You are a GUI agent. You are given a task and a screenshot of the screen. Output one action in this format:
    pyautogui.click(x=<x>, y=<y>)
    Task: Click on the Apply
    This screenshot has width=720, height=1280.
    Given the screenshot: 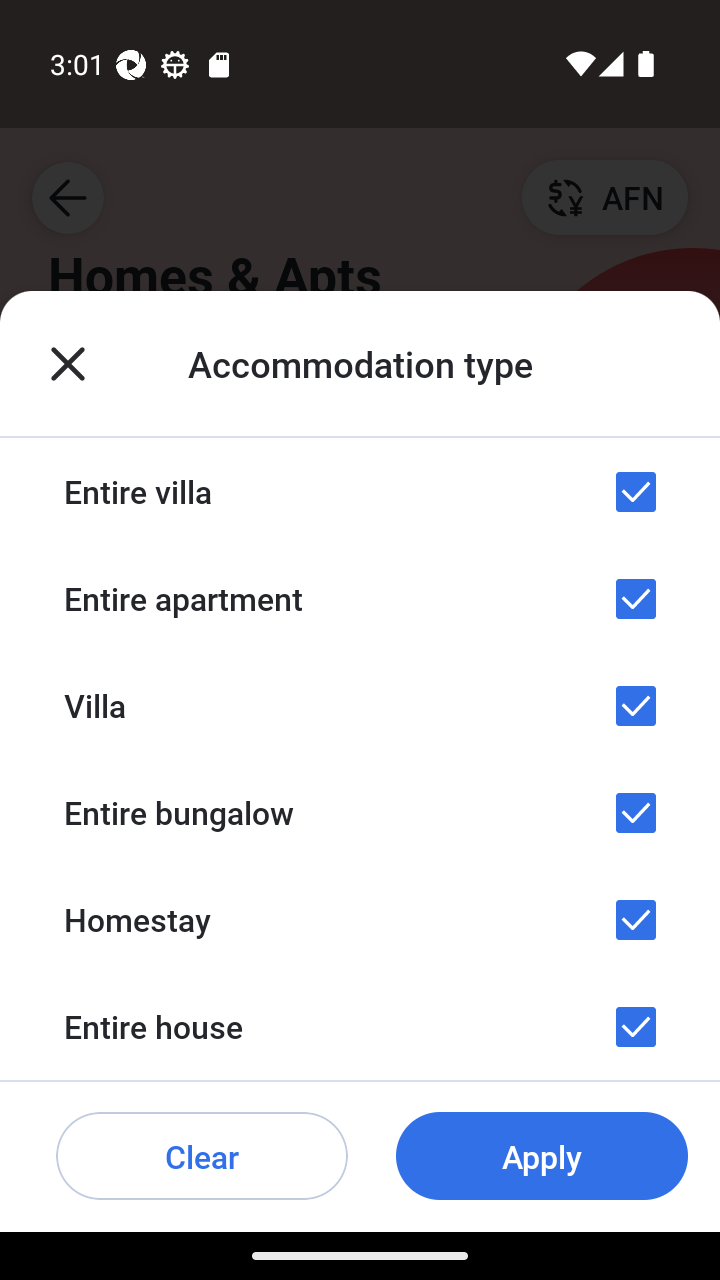 What is the action you would take?
    pyautogui.click(x=542, y=1156)
    